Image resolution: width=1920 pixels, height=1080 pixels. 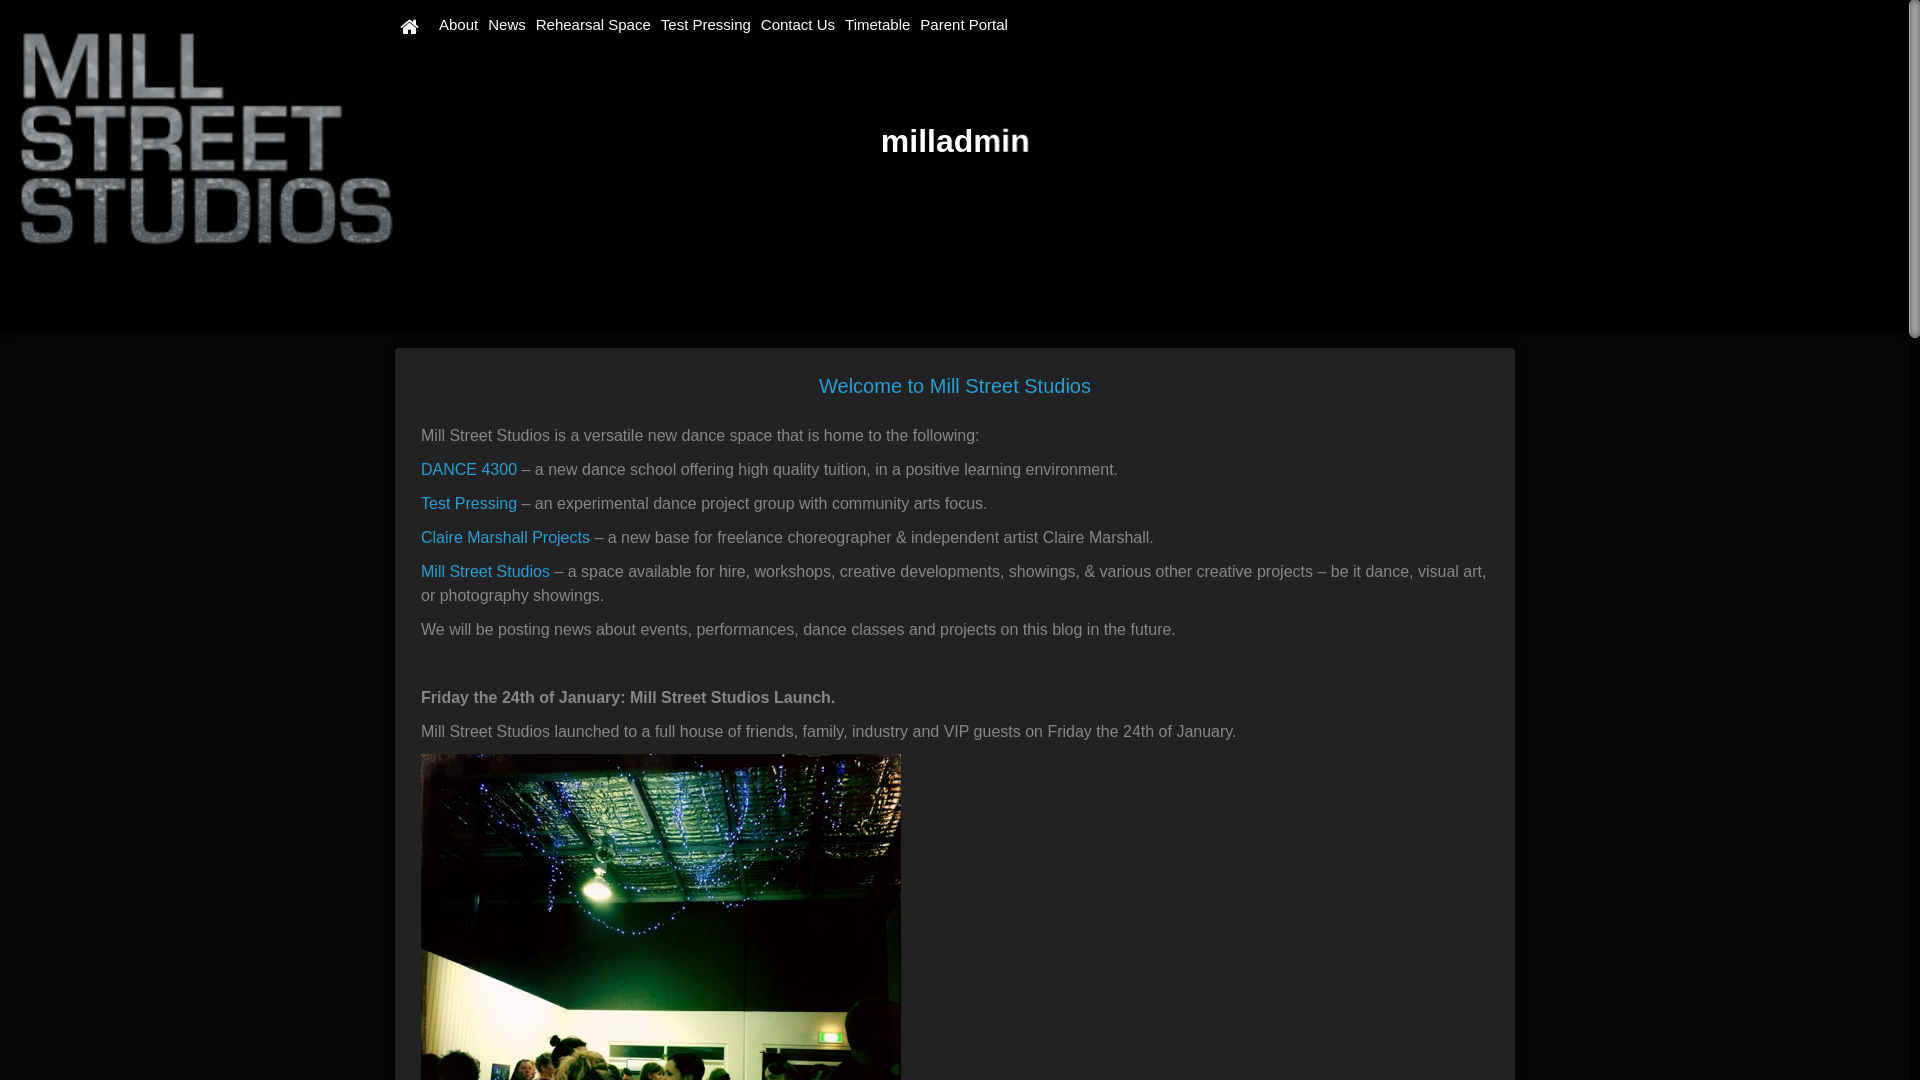 What do you see at coordinates (469, 470) in the screenshot?
I see `DANCE 4300` at bounding box center [469, 470].